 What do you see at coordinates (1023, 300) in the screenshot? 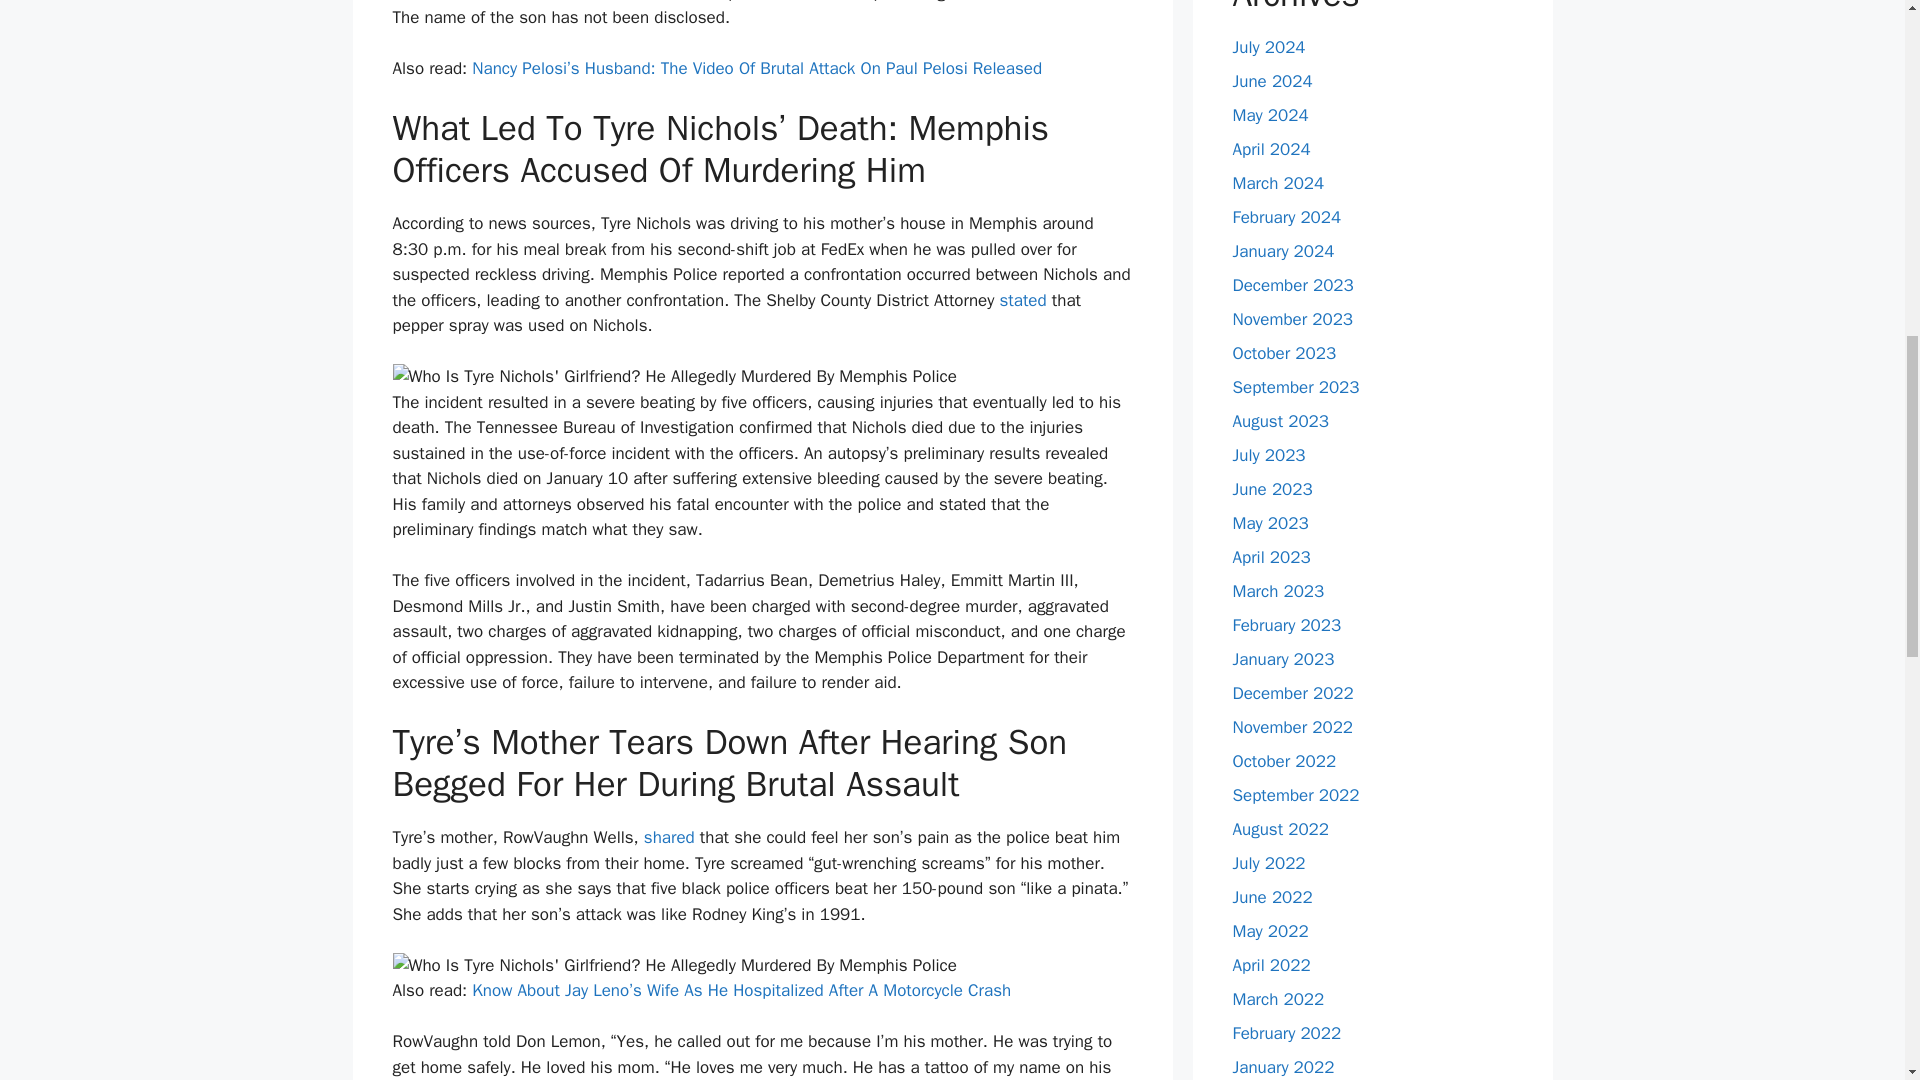
I see `stated` at bounding box center [1023, 300].